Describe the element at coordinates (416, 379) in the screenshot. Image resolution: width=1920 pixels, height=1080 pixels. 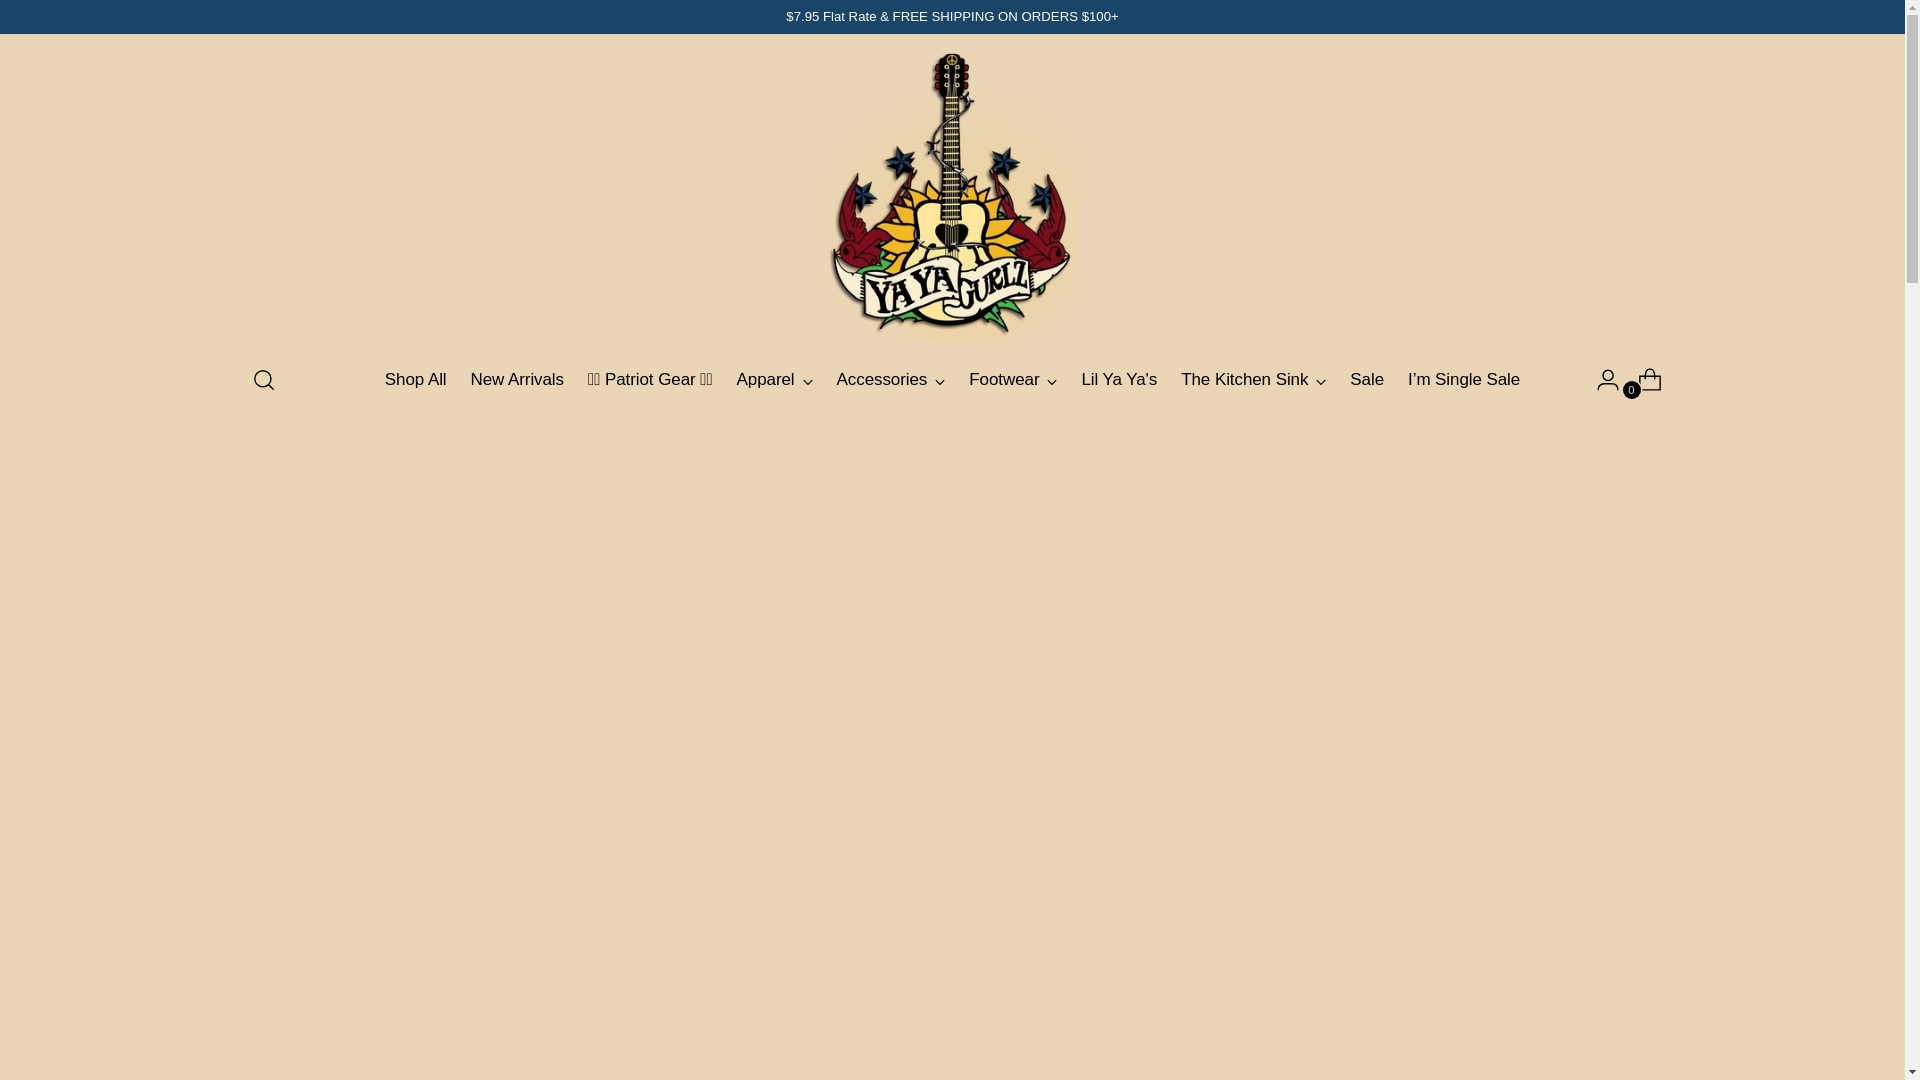
I see `Shop All` at that location.